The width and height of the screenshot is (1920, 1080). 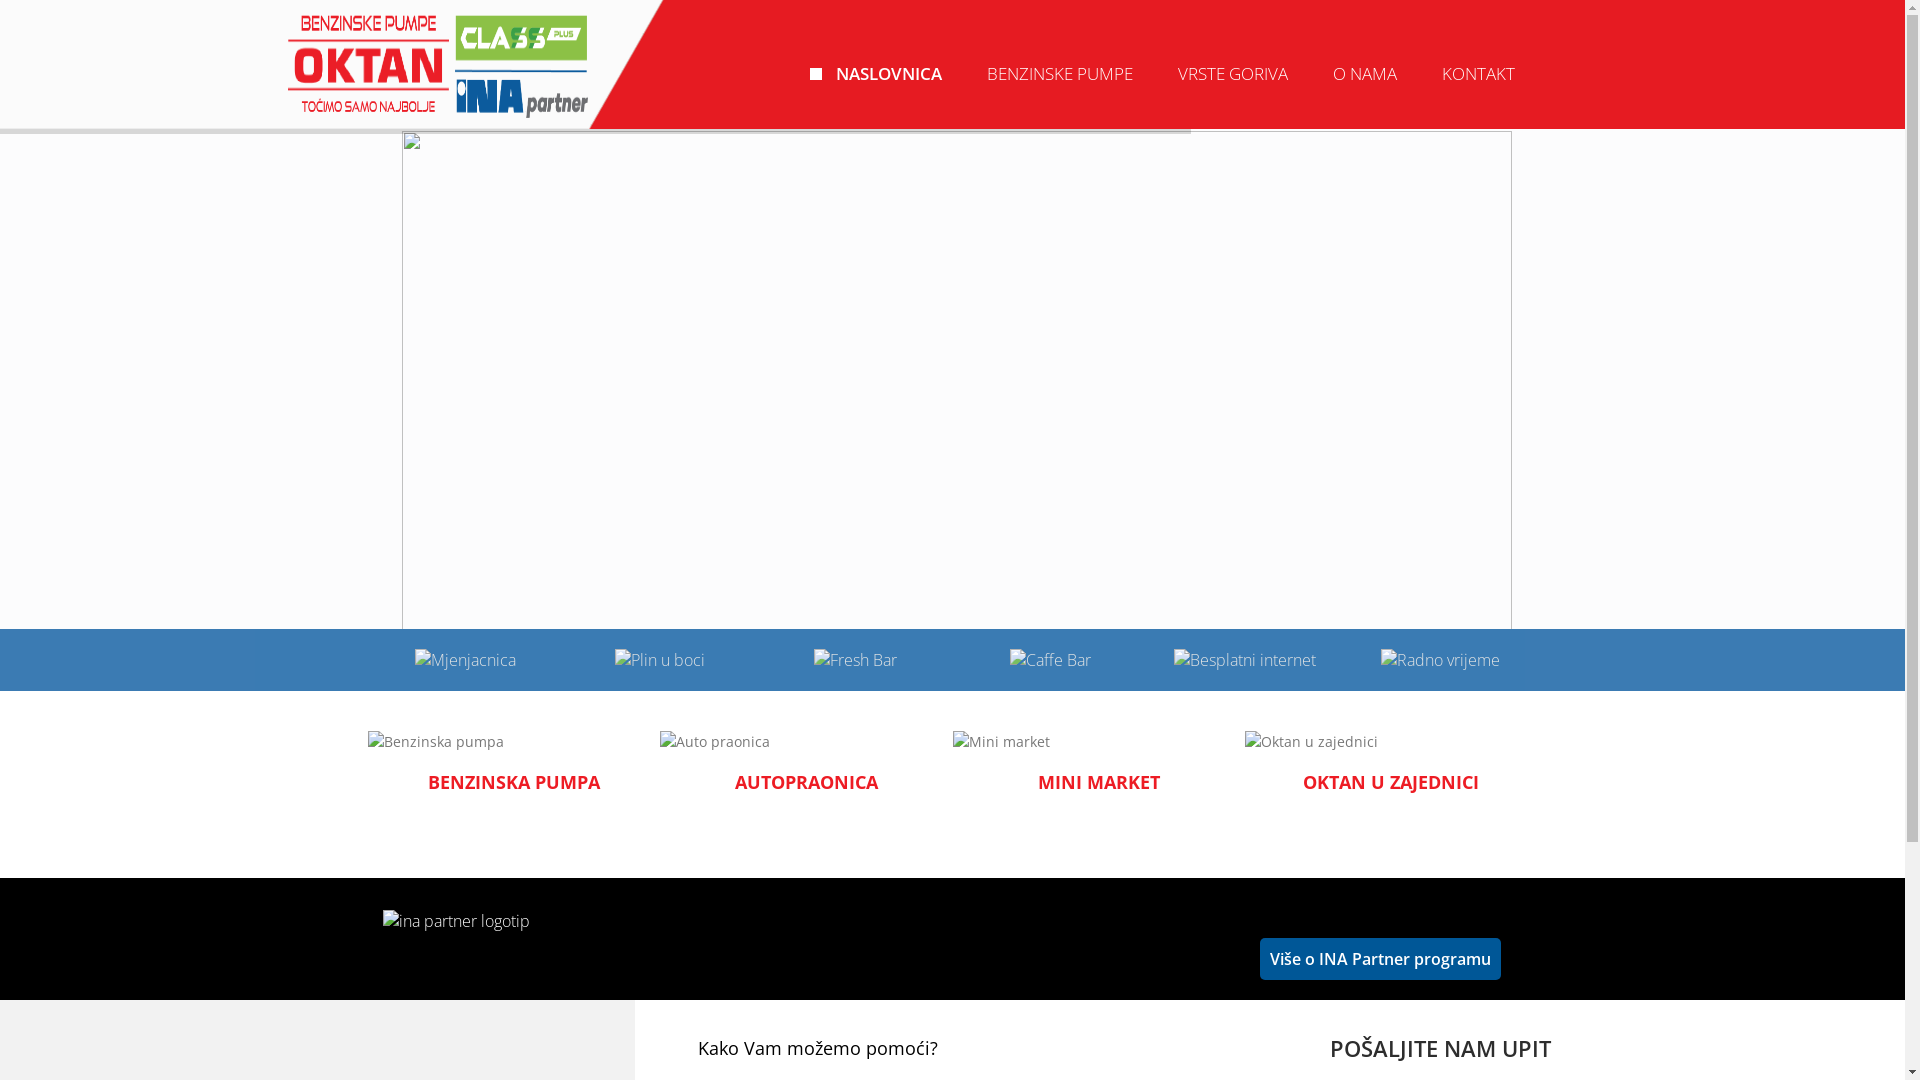 I want to click on Caffe Bar, so click(x=1050, y=660).